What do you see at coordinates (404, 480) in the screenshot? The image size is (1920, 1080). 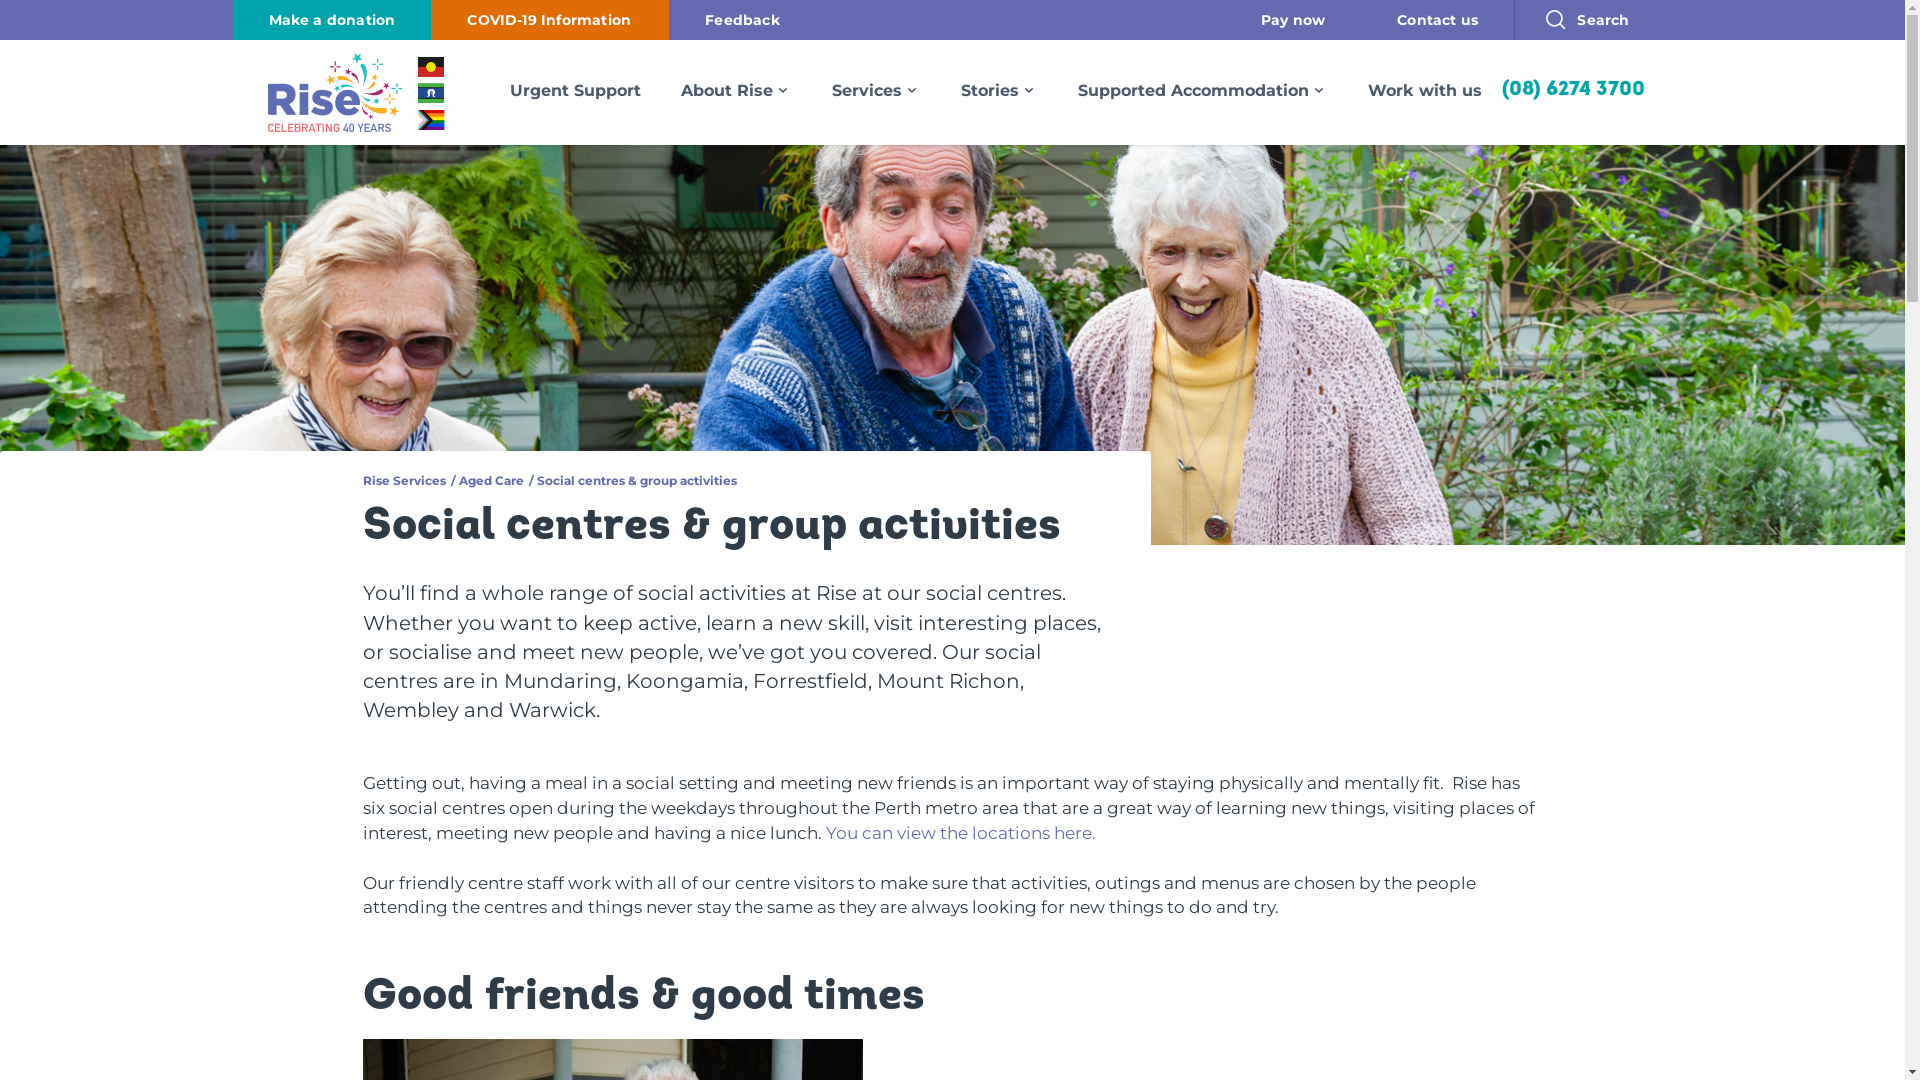 I see `Rise Services` at bounding box center [404, 480].